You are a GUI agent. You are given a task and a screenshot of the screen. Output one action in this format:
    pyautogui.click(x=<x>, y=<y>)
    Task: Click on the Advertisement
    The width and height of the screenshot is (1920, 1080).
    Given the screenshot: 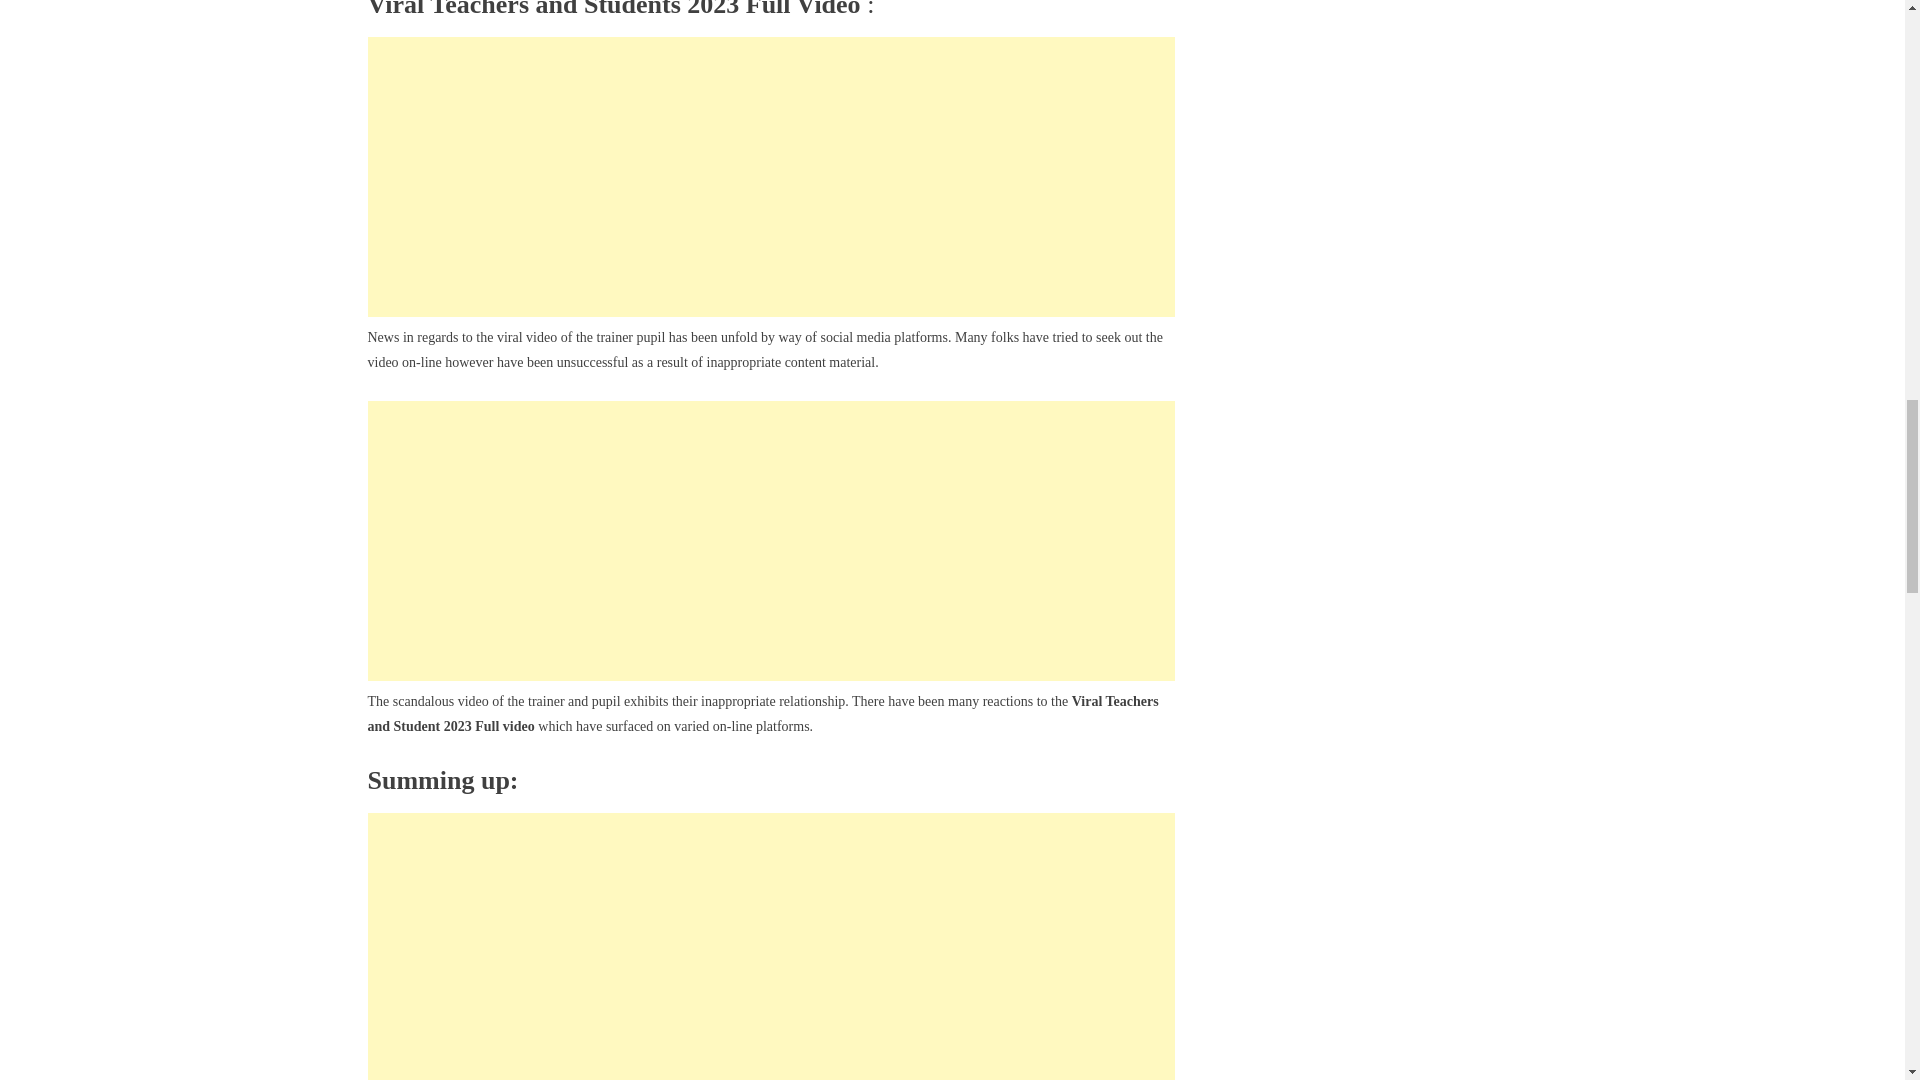 What is the action you would take?
    pyautogui.click(x=772, y=176)
    